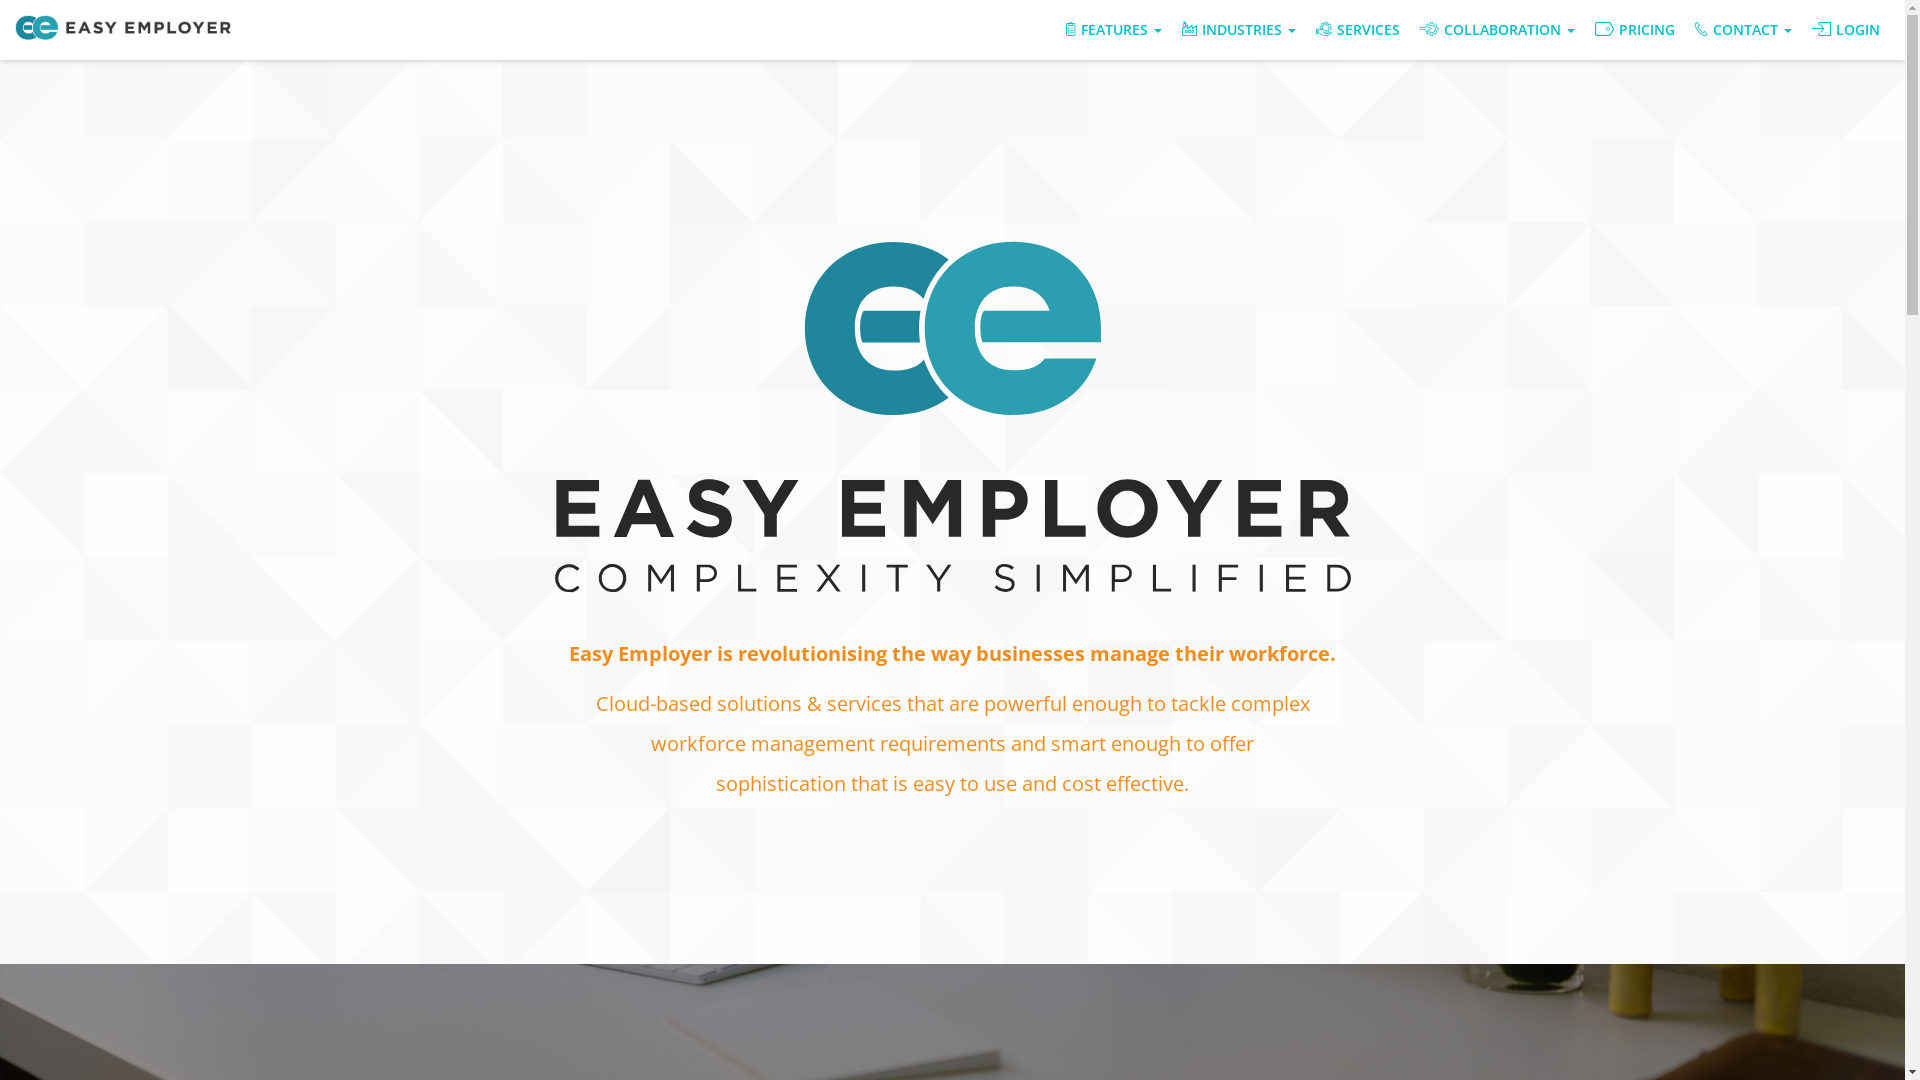 The image size is (1920, 1080). Describe the element at coordinates (1498, 30) in the screenshot. I see `COLLABORATION` at that location.